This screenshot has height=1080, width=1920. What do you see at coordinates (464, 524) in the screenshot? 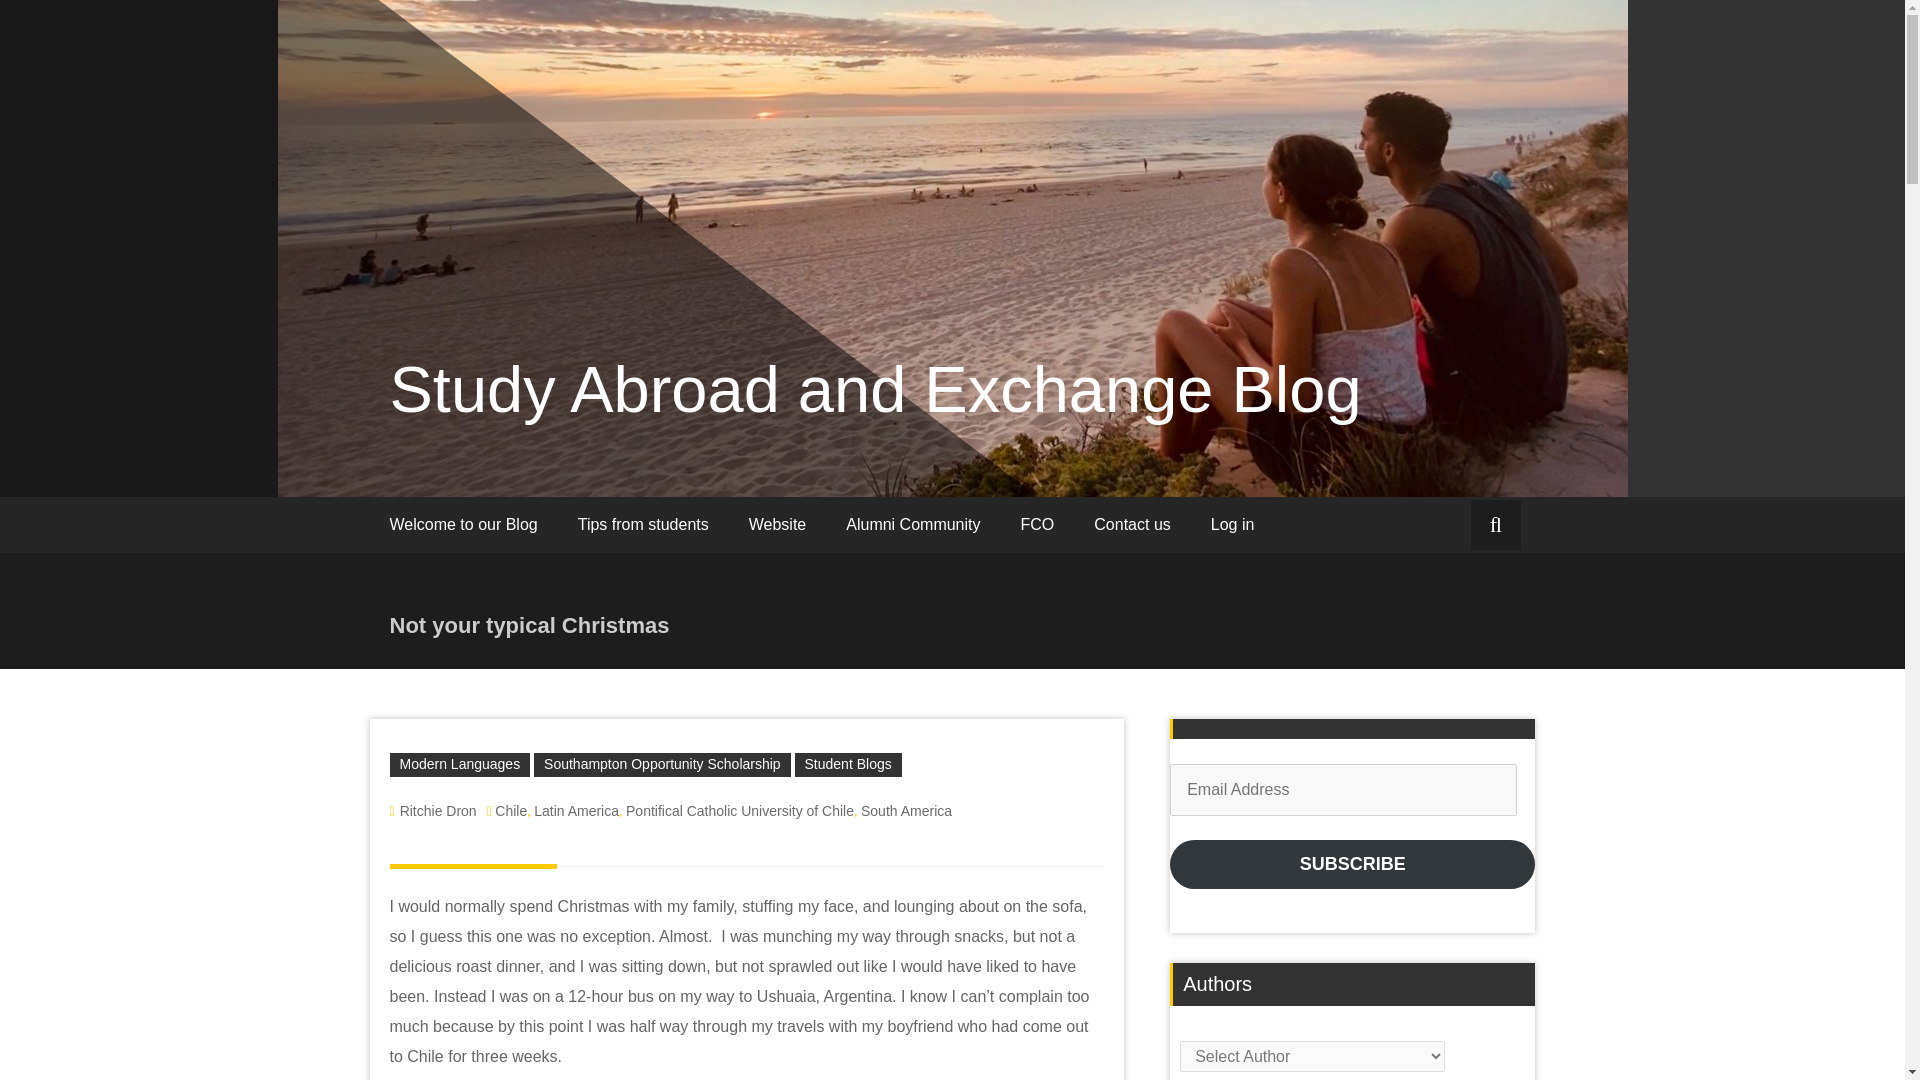
I see `Welcome to our Blog` at bounding box center [464, 524].